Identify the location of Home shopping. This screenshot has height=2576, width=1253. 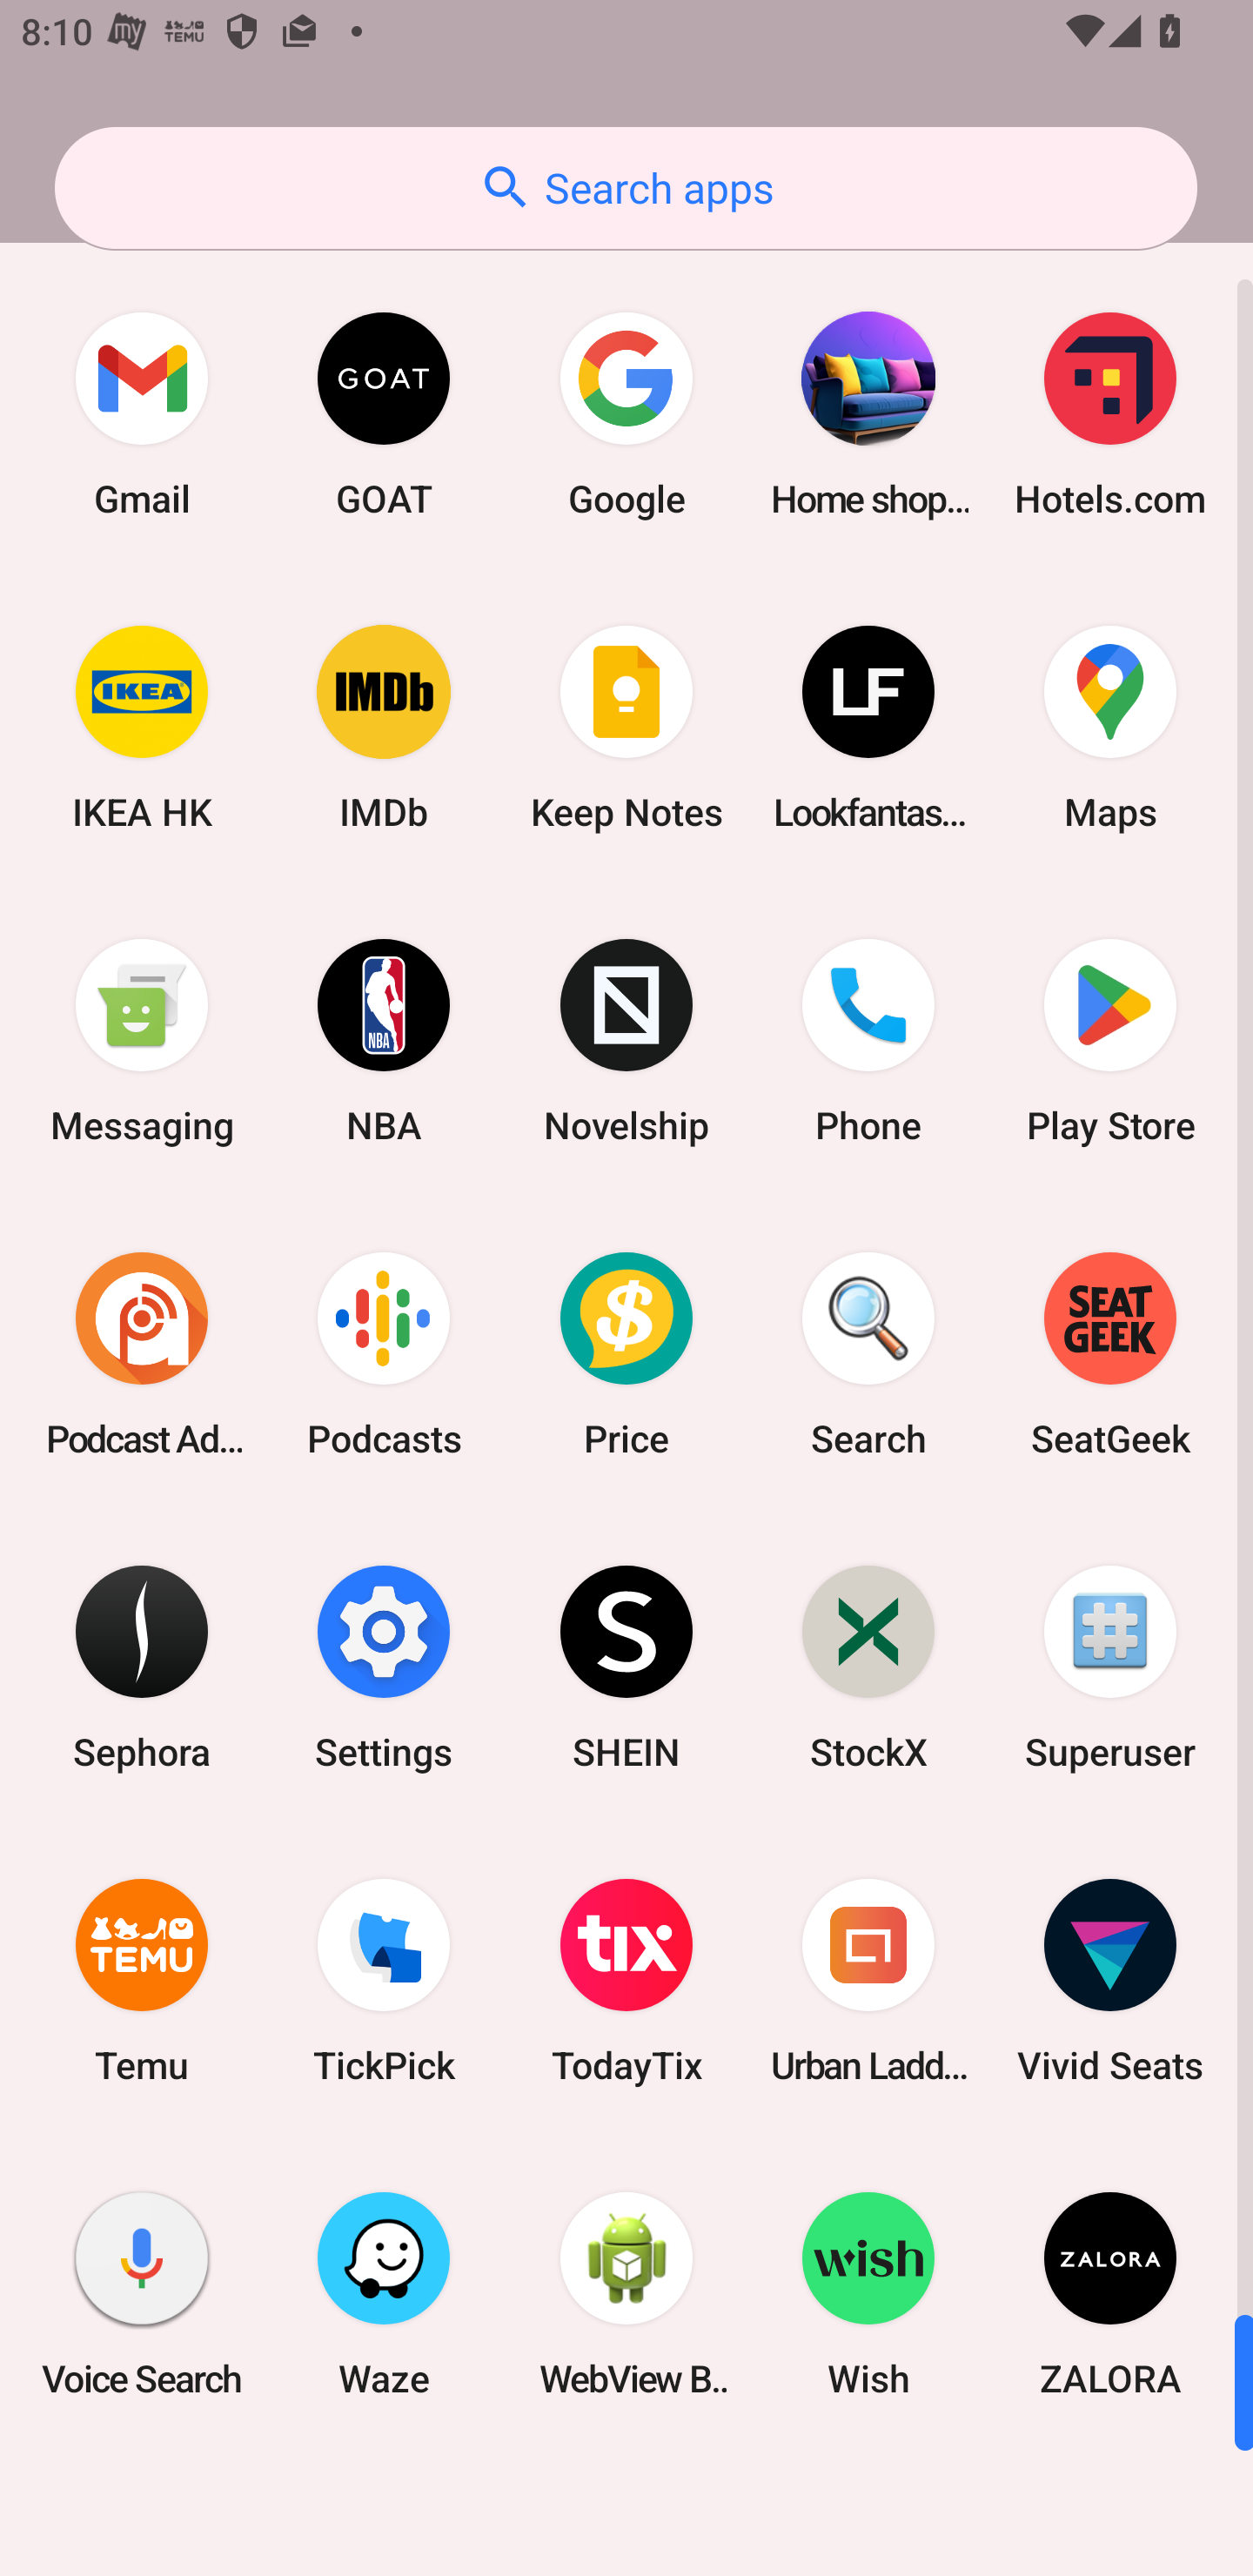
(868, 414).